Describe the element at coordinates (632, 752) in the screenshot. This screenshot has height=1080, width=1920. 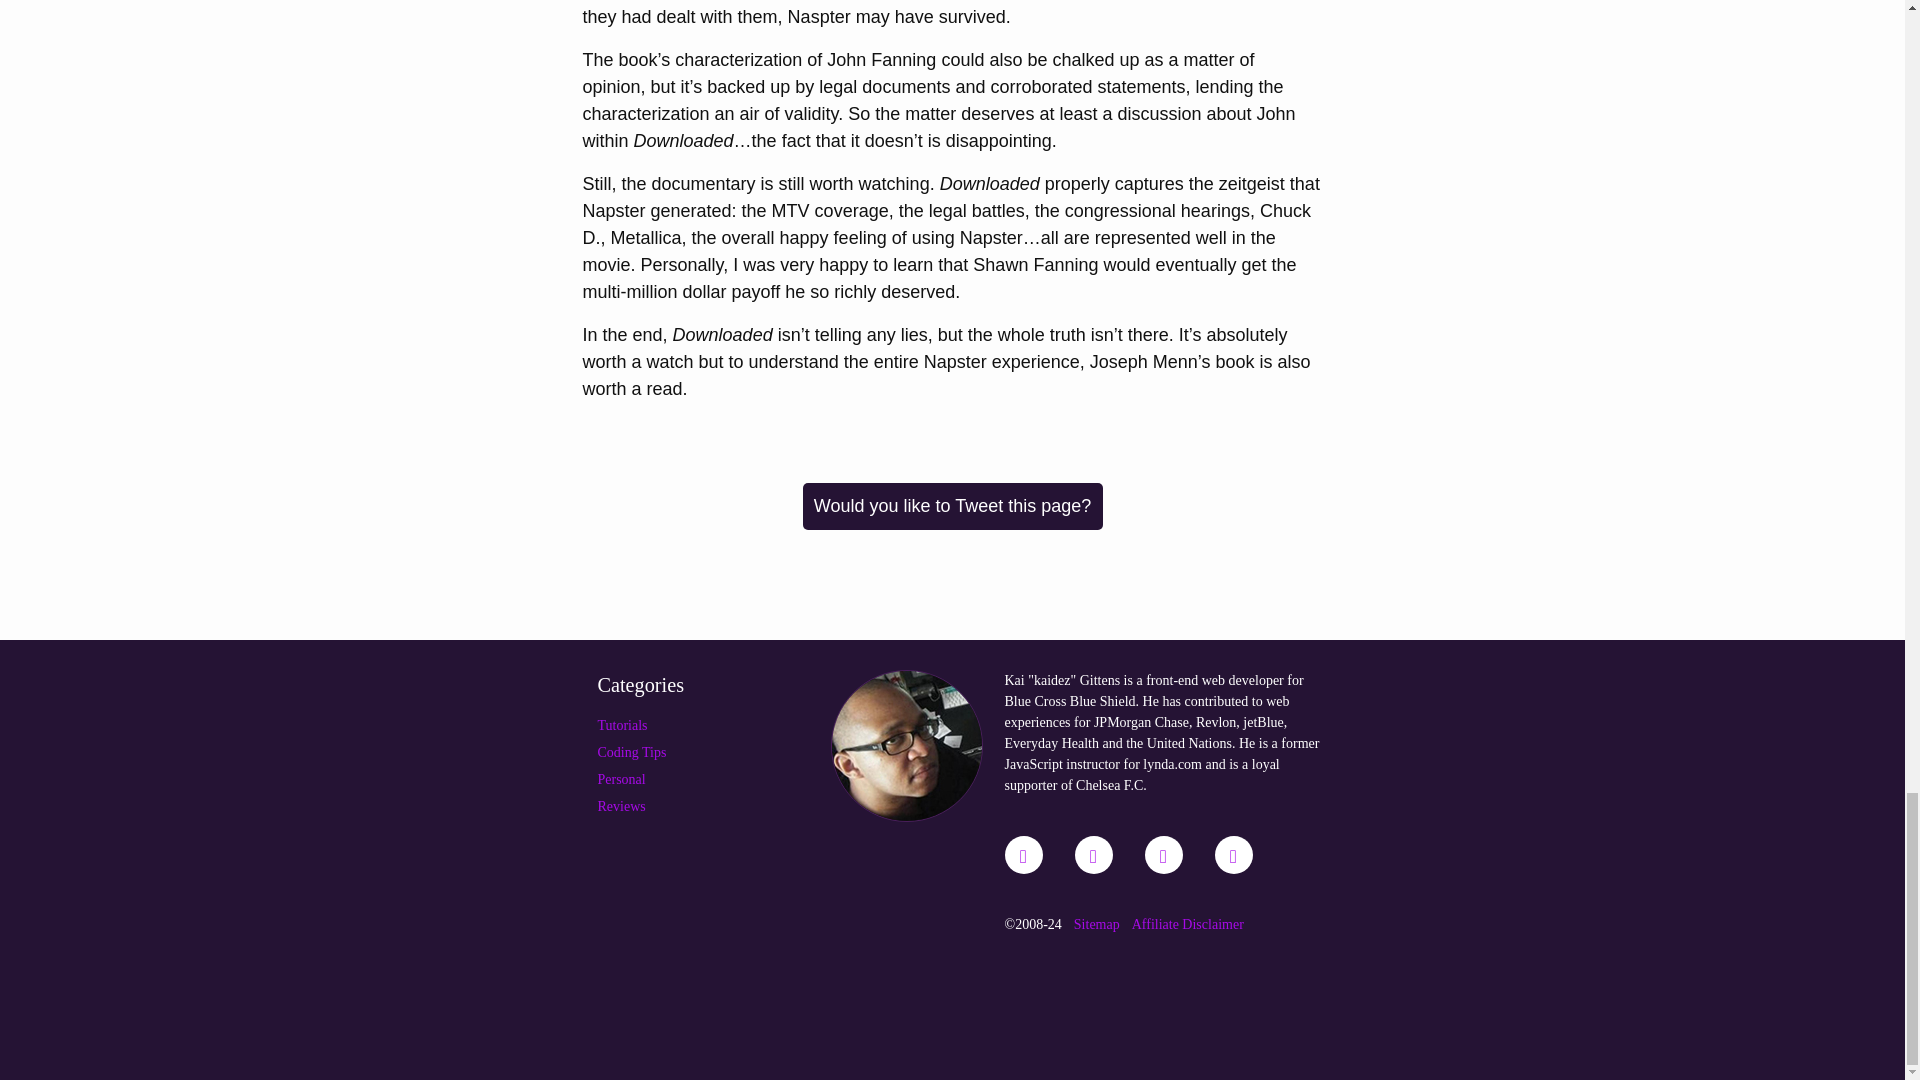
I see `Coding Tips` at that location.